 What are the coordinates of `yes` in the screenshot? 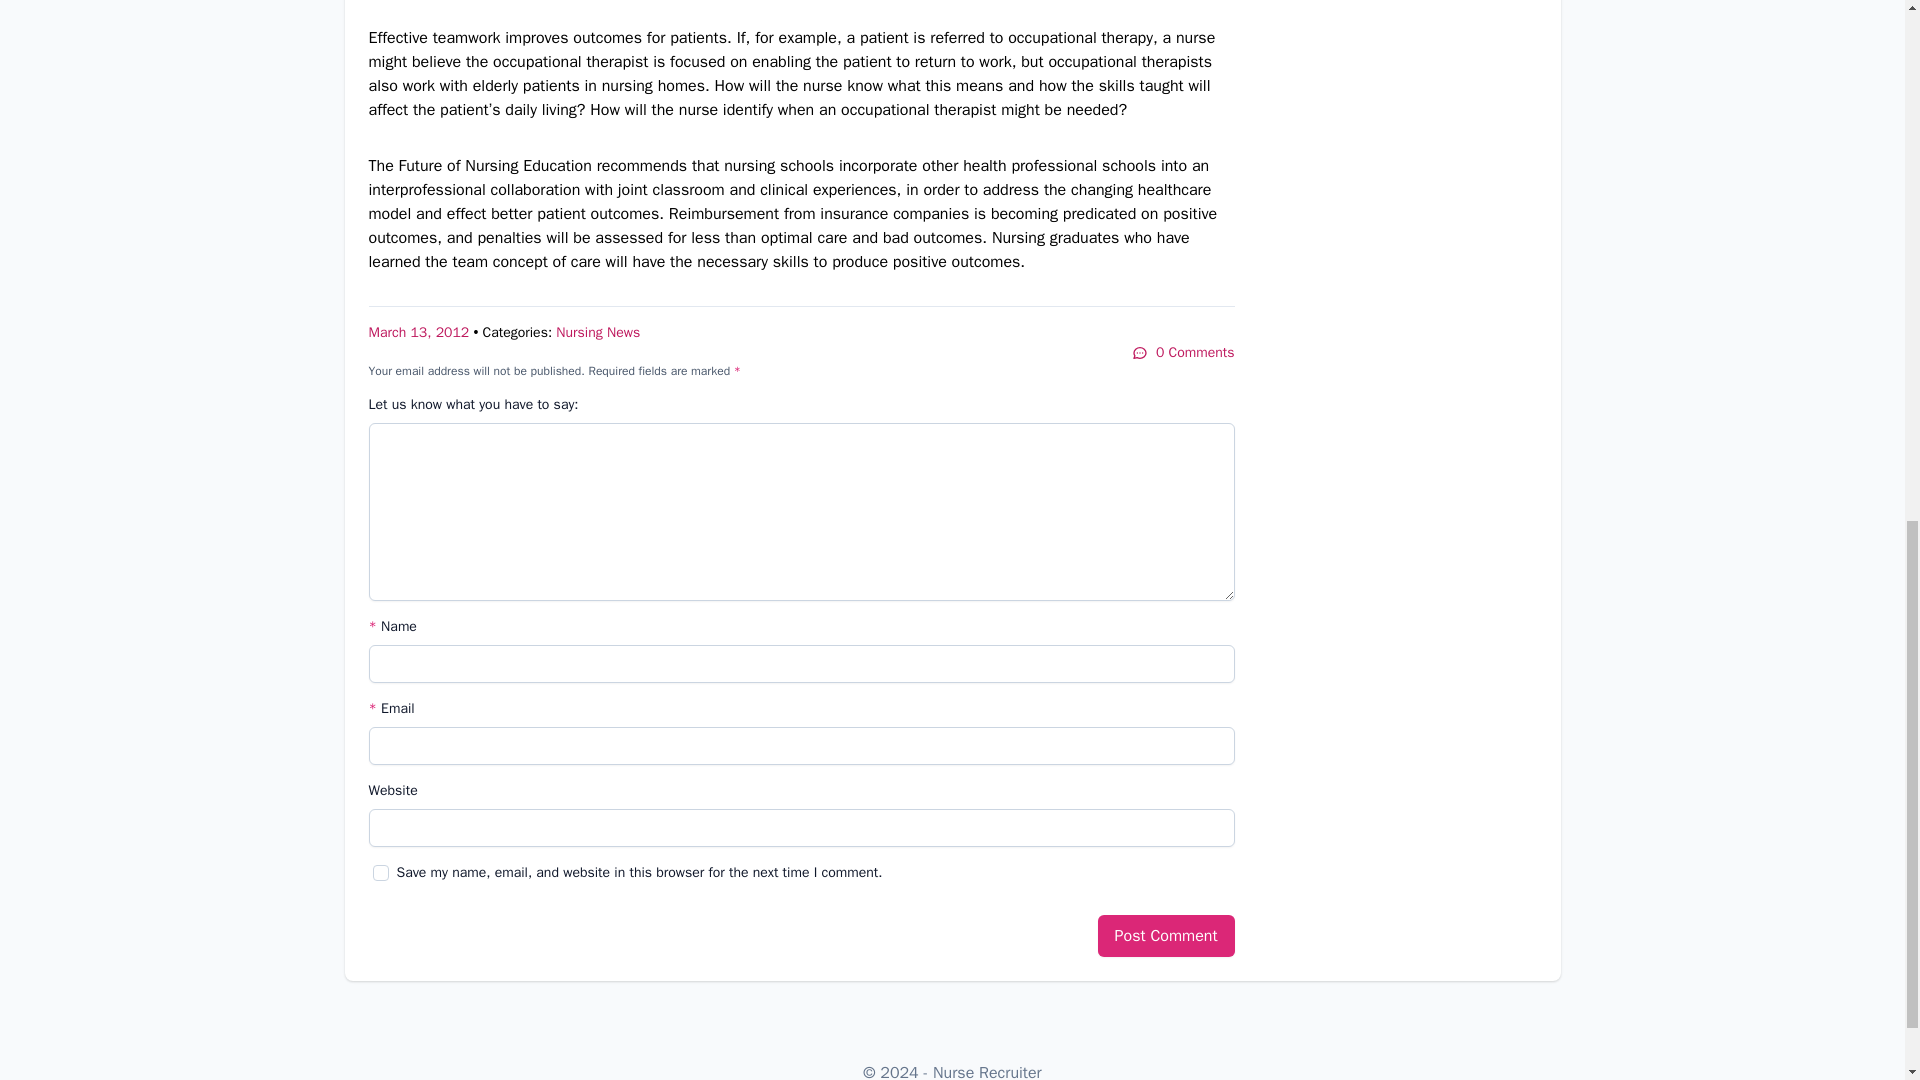 It's located at (380, 873).